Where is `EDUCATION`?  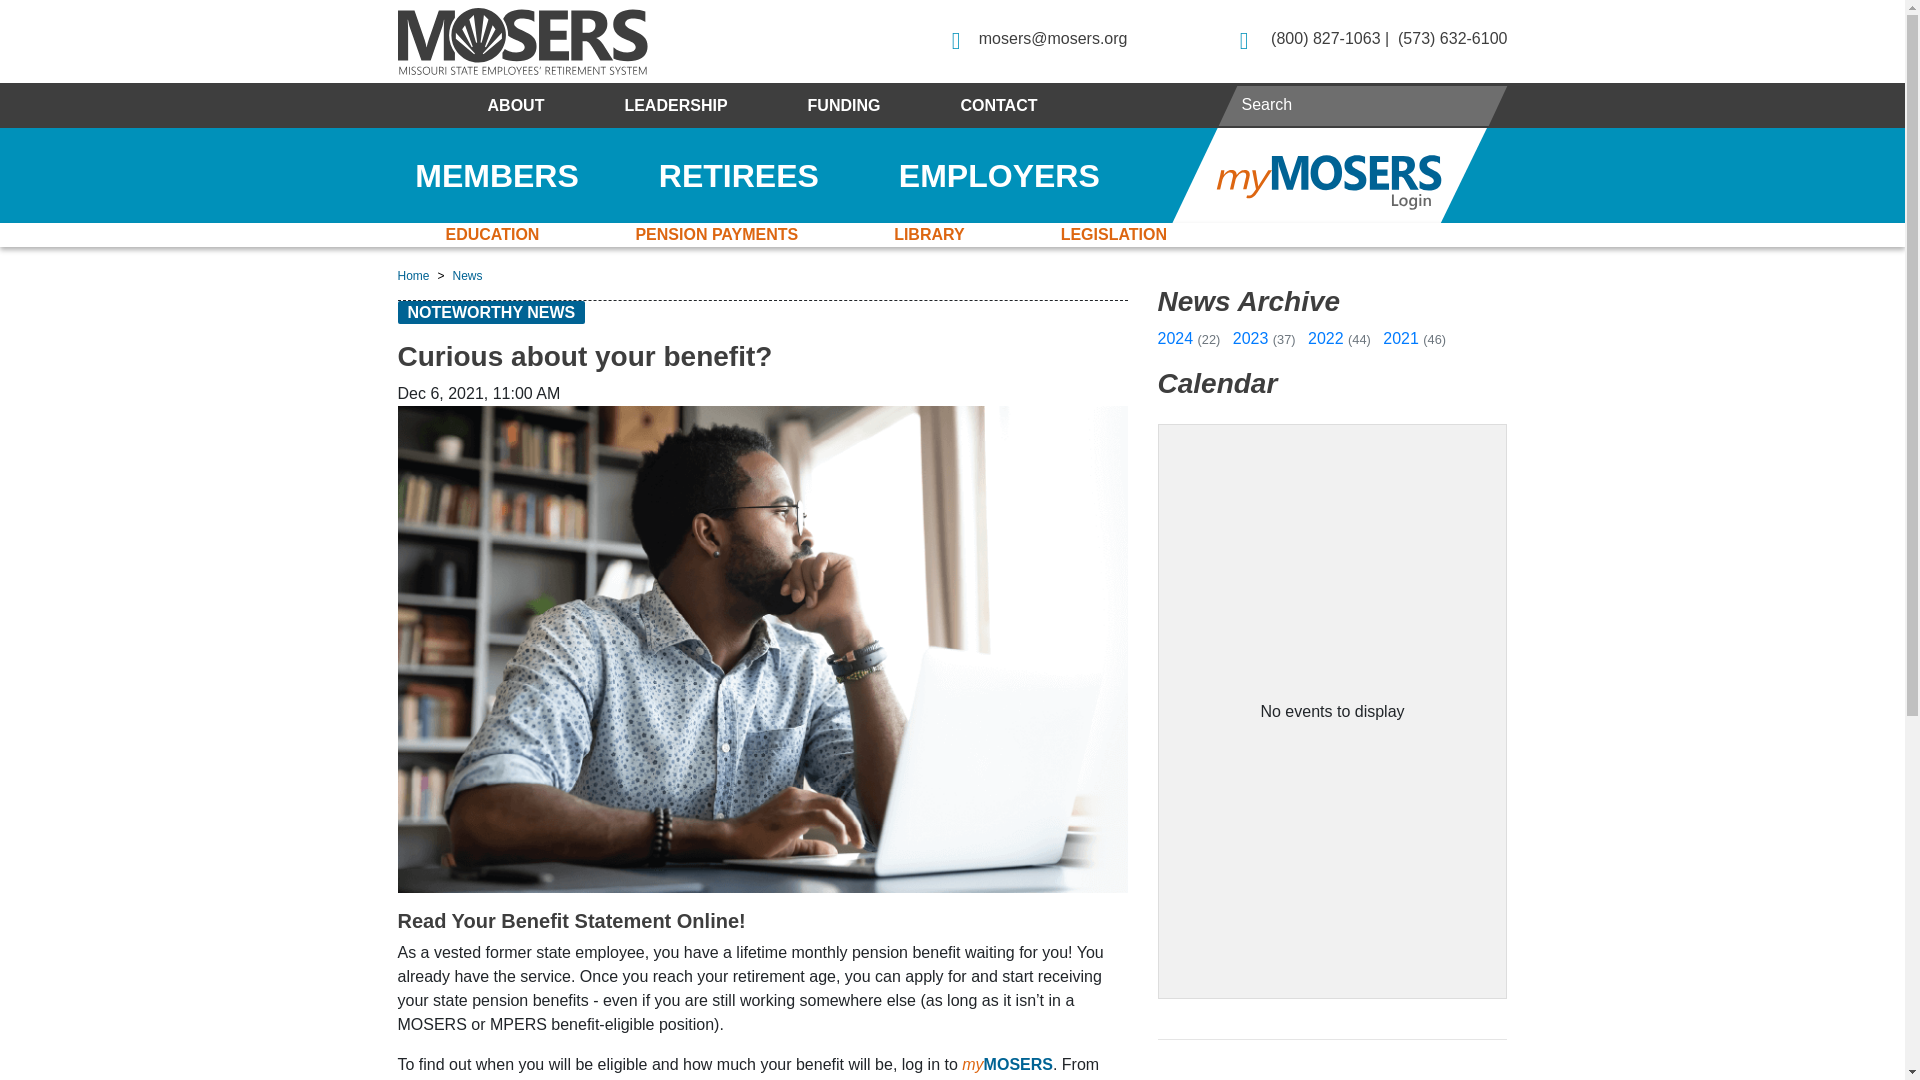
EDUCATION is located at coordinates (492, 234).